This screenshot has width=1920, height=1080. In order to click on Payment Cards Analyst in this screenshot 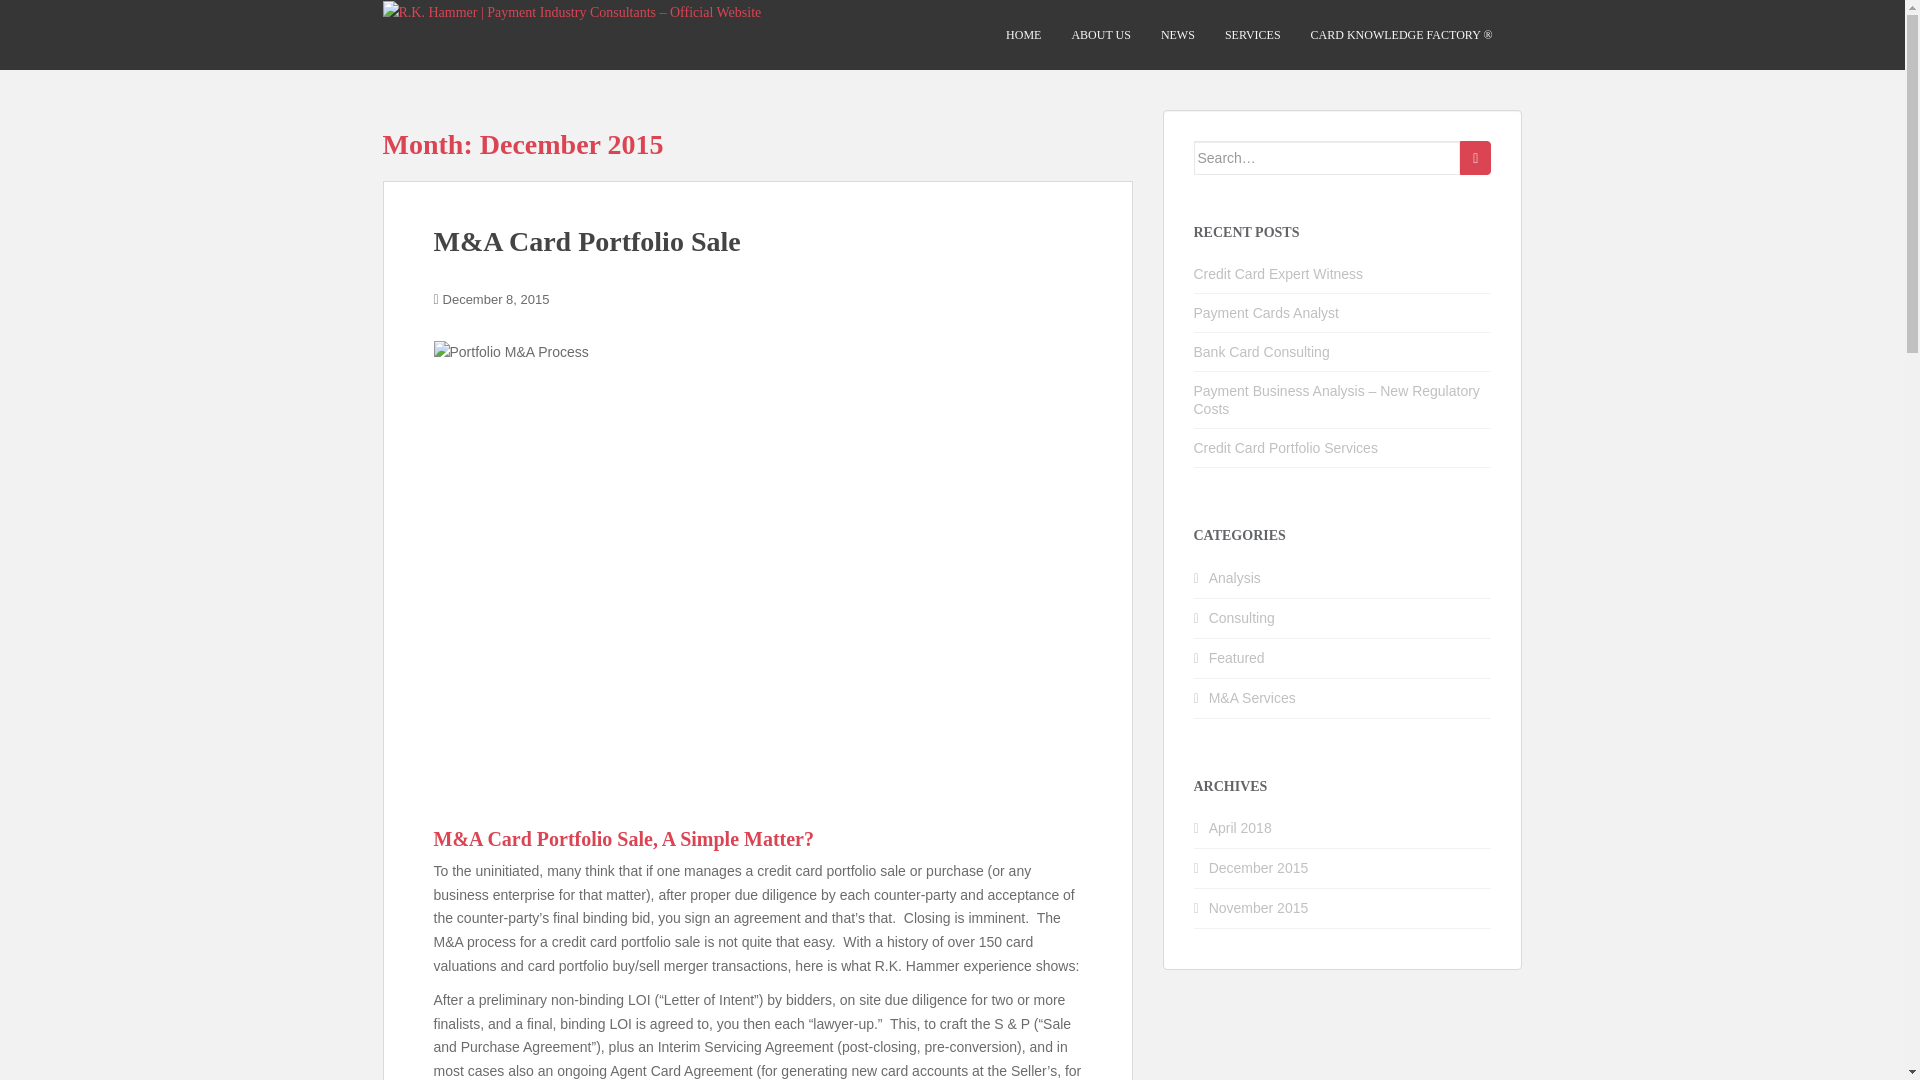, I will do `click(1267, 312)`.